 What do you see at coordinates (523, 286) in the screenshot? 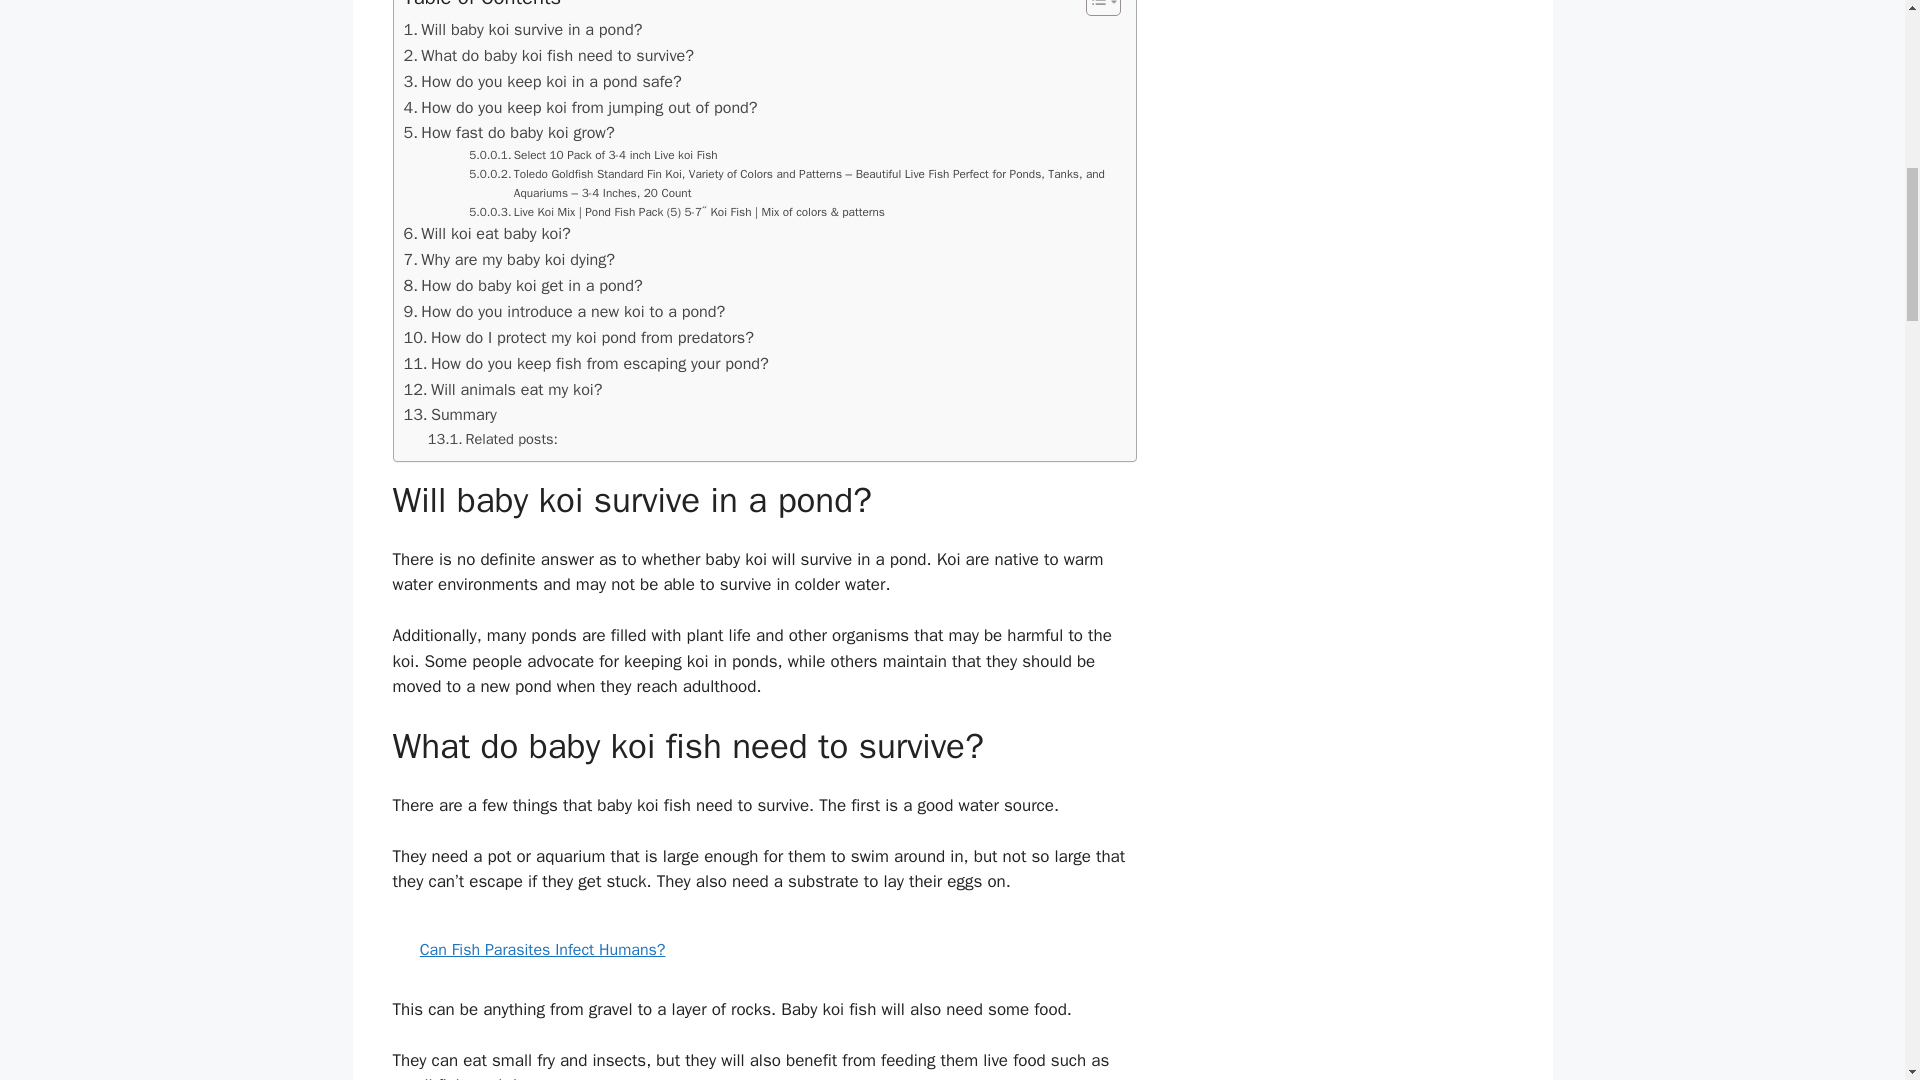
I see `How do baby koi get in a pond?` at bounding box center [523, 286].